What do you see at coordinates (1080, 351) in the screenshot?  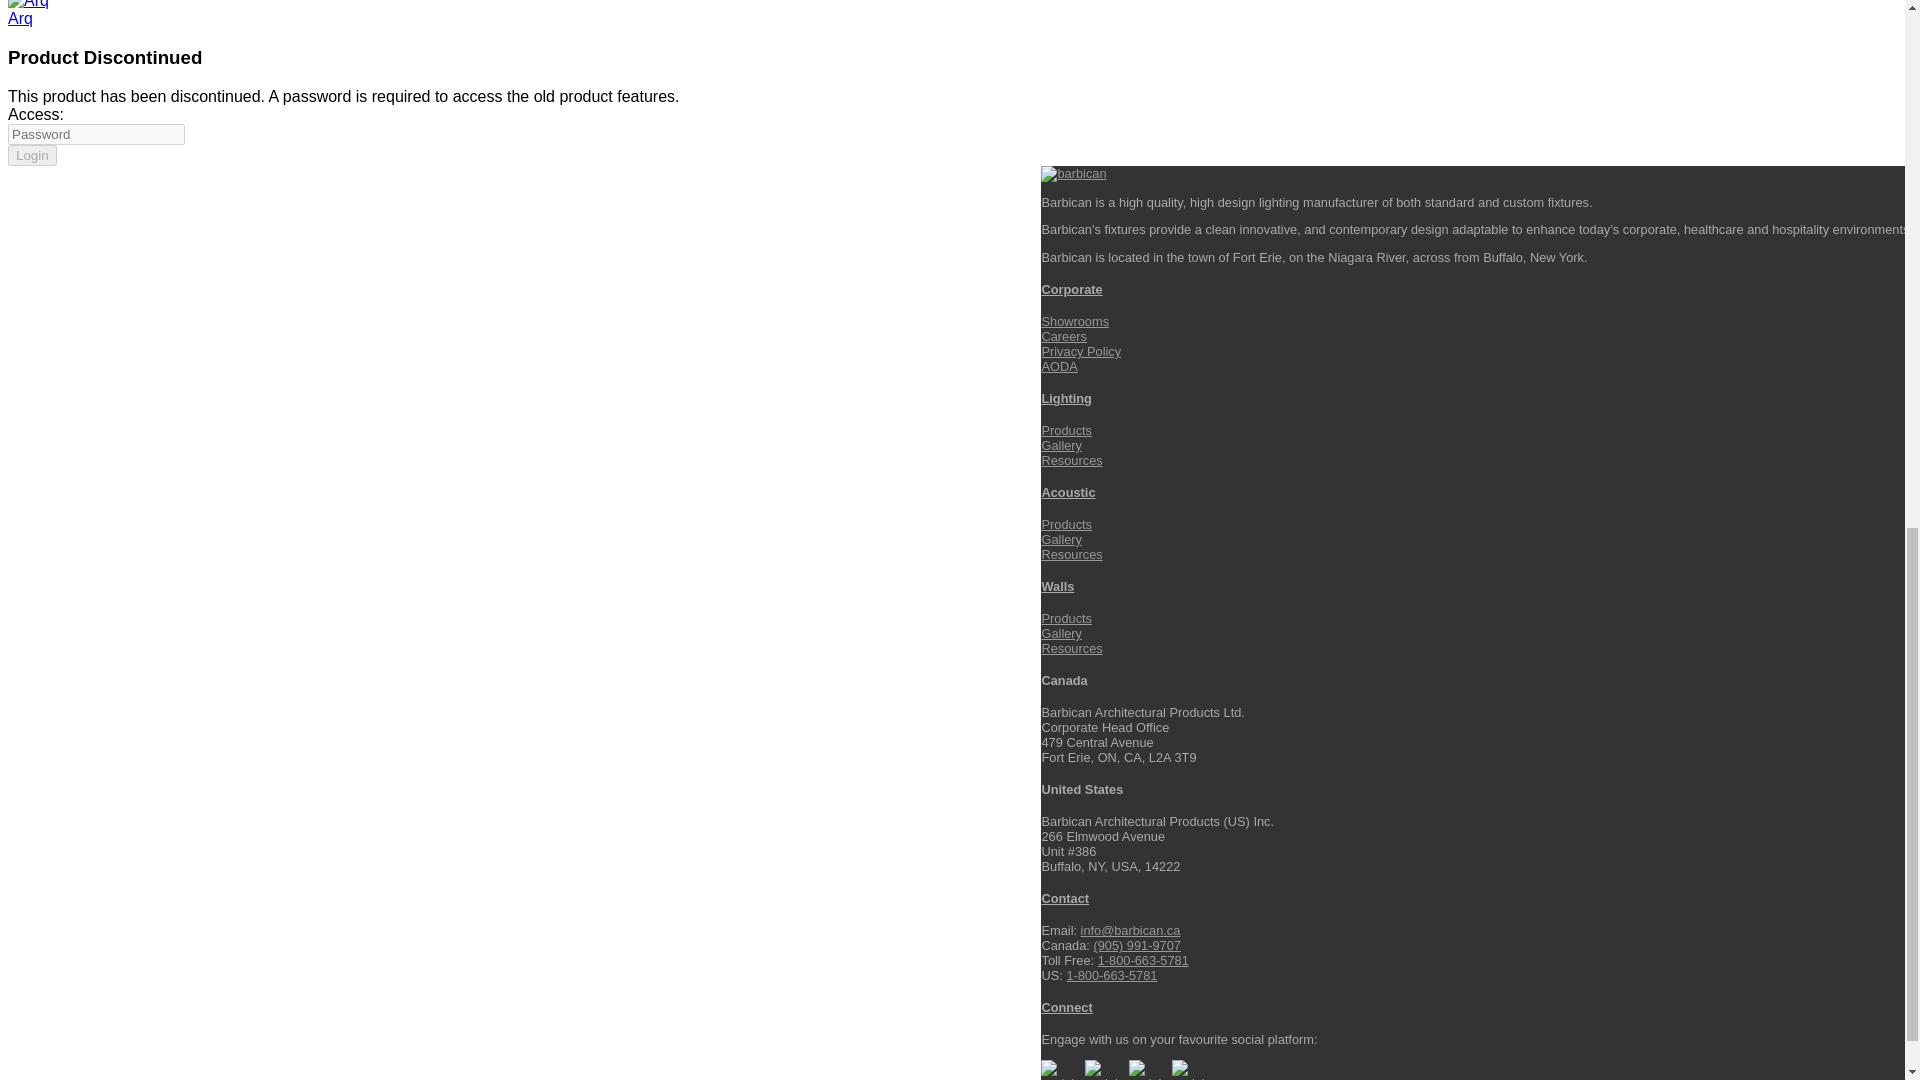 I see `Privacy Policy` at bounding box center [1080, 351].